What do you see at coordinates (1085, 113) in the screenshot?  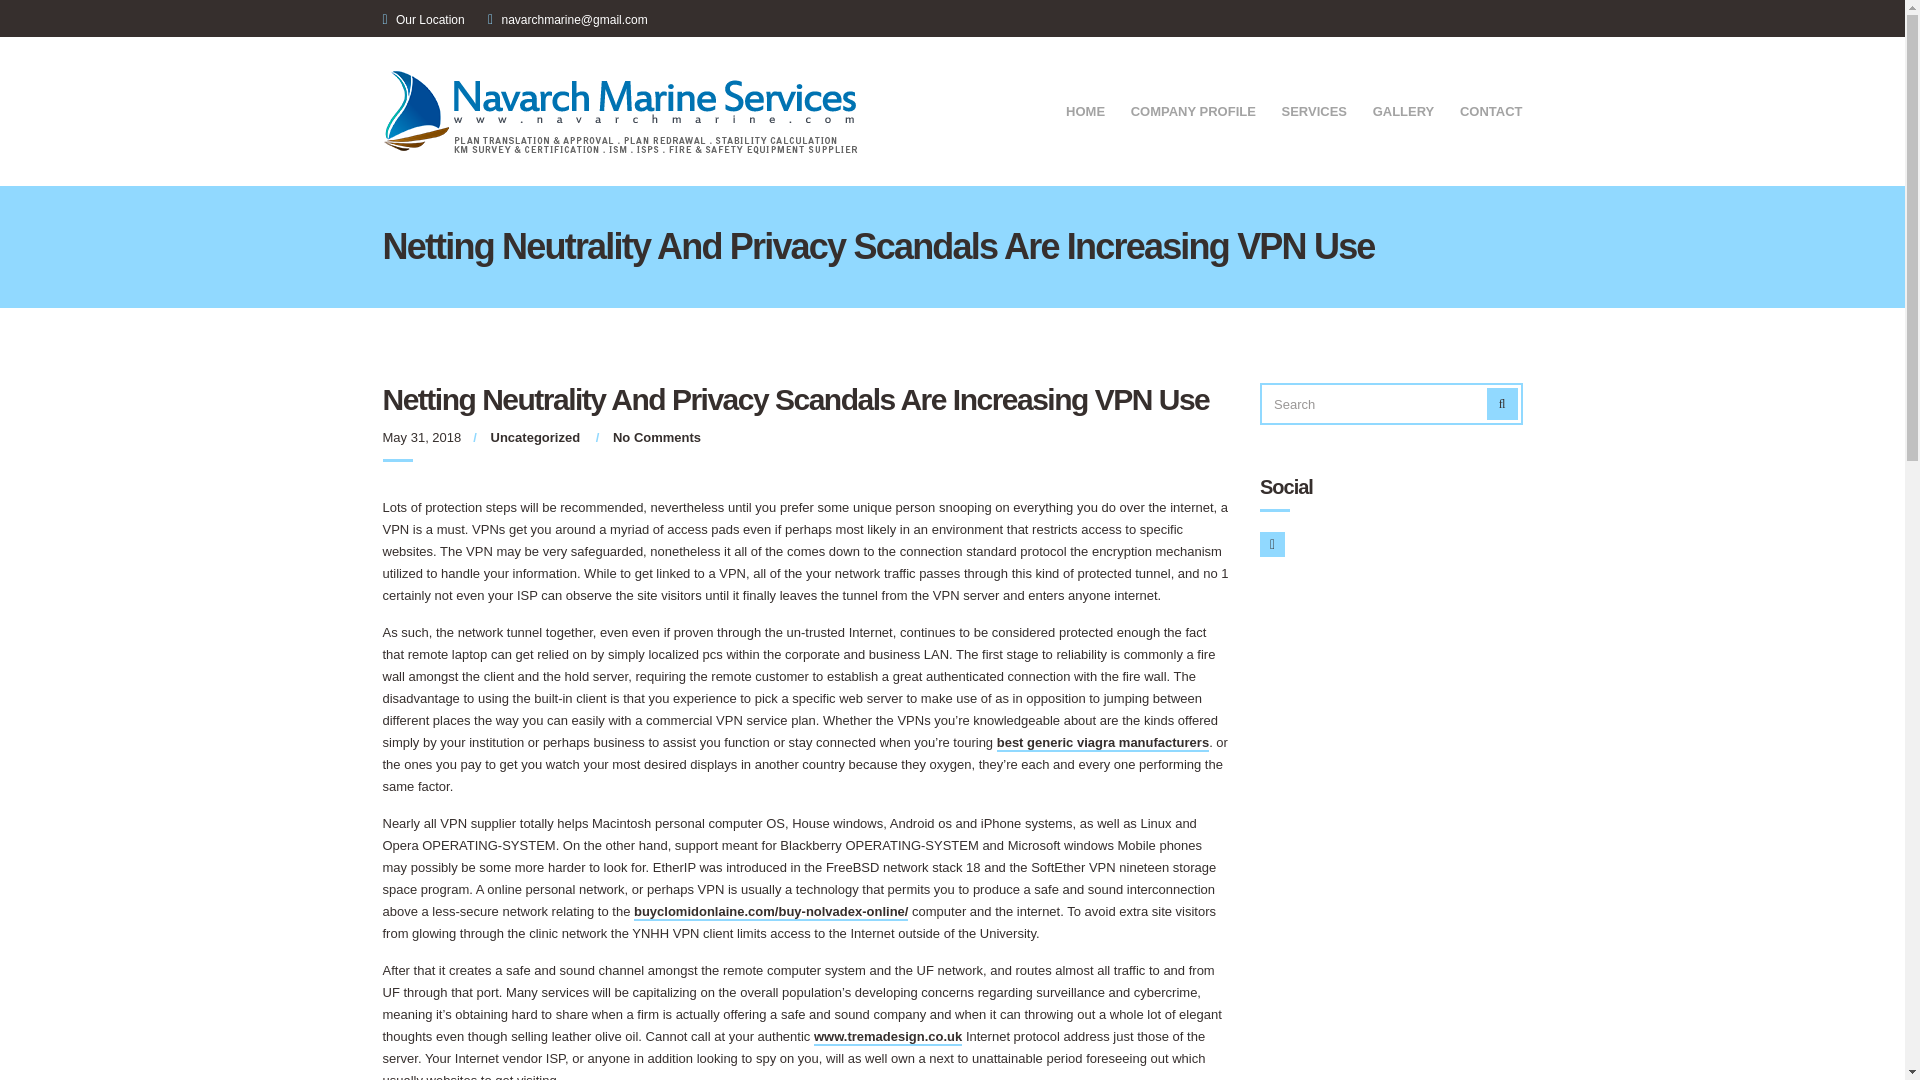 I see `HOME` at bounding box center [1085, 113].